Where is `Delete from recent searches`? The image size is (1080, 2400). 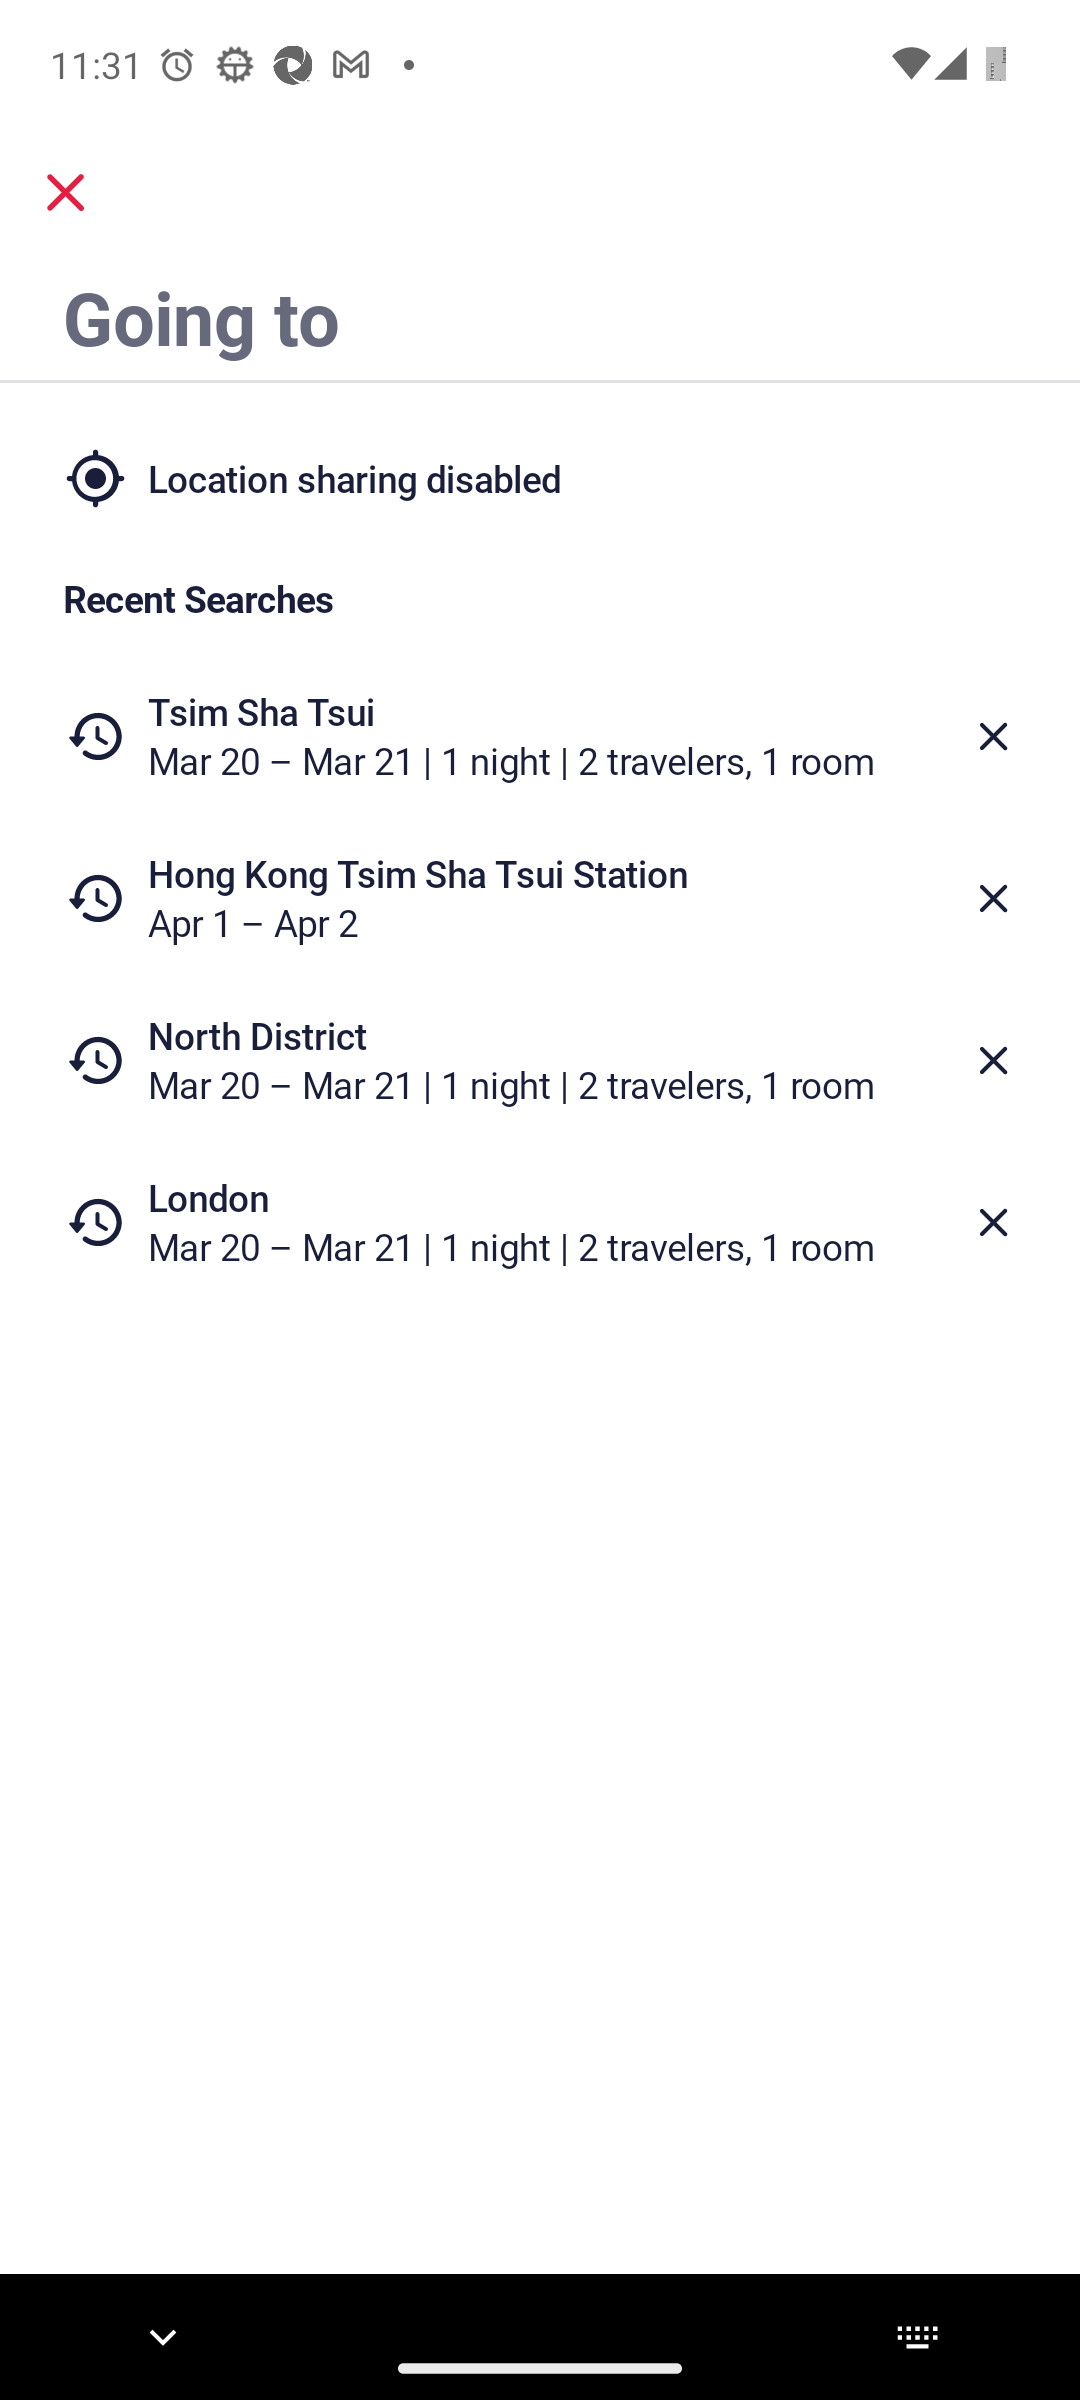 Delete from recent searches is located at coordinates (994, 898).